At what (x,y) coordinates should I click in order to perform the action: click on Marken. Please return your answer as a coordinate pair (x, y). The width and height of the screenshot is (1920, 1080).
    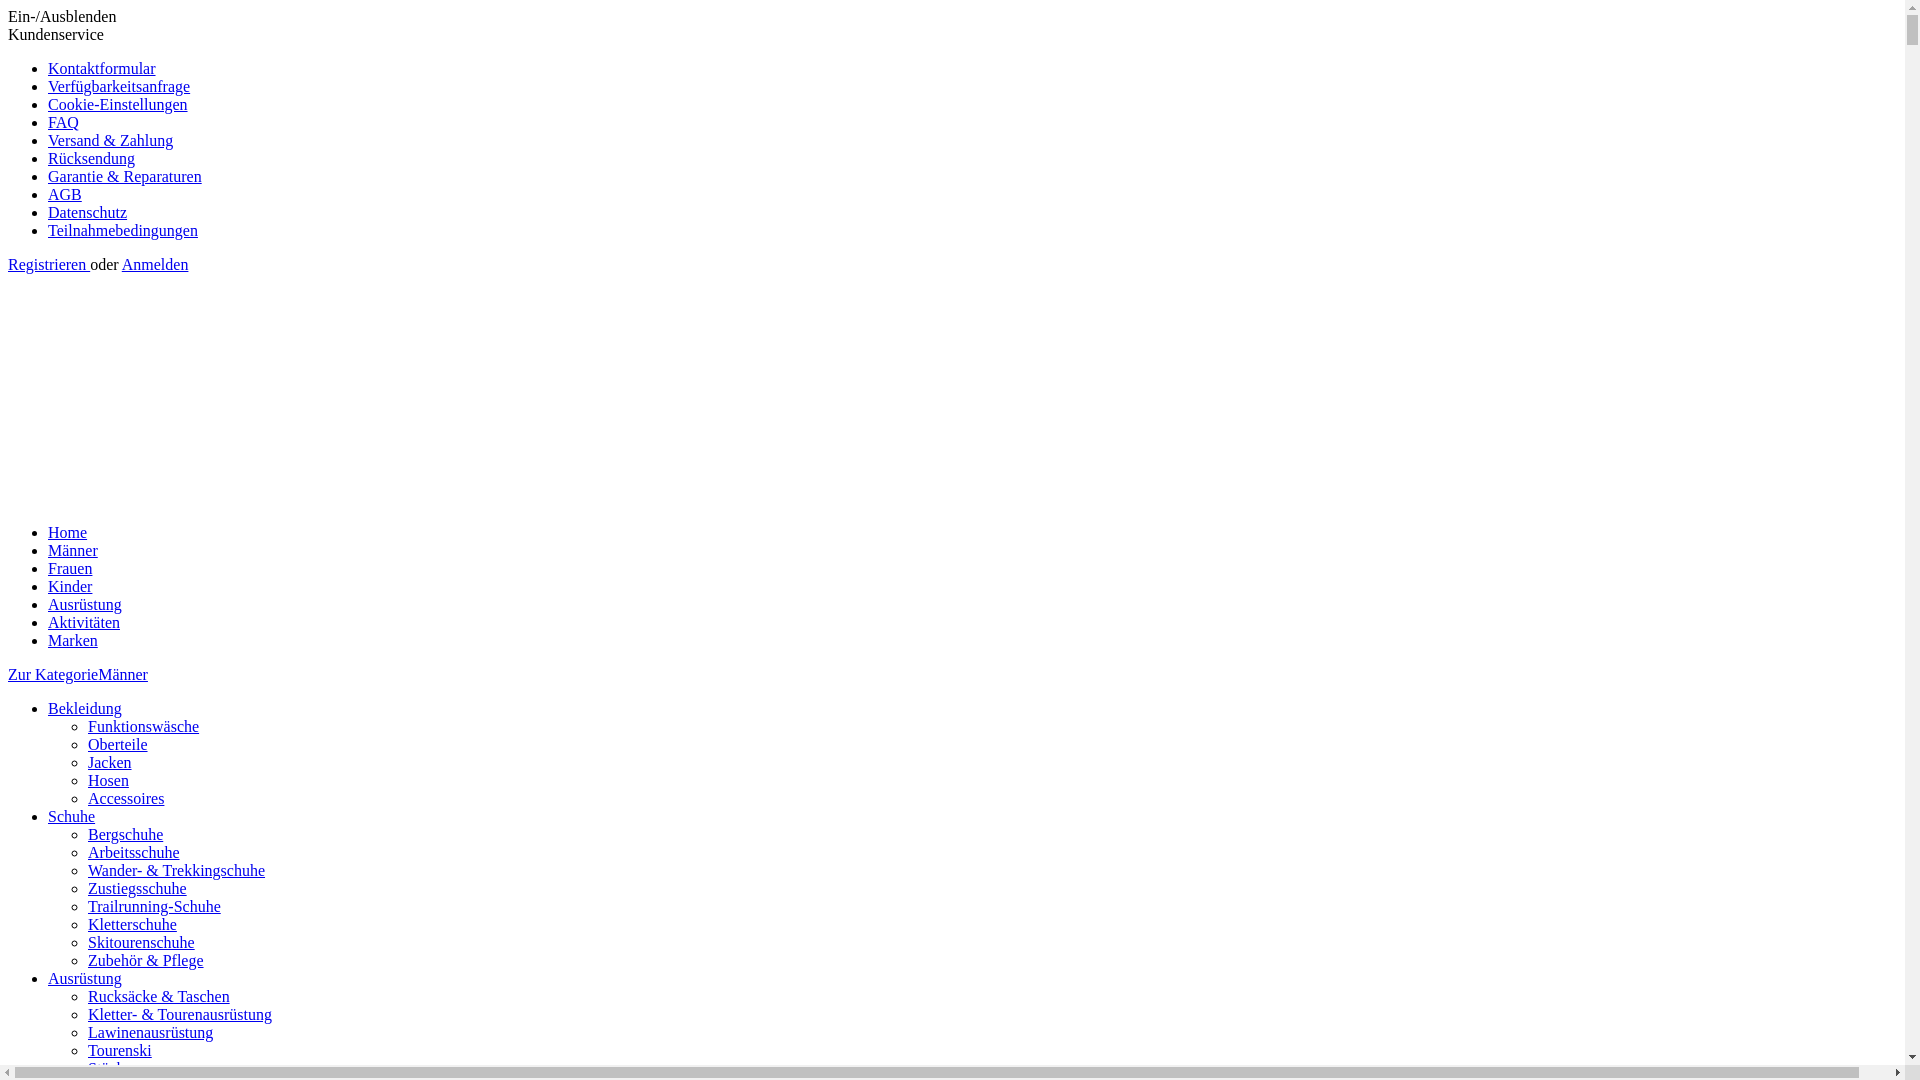
    Looking at the image, I should click on (73, 640).